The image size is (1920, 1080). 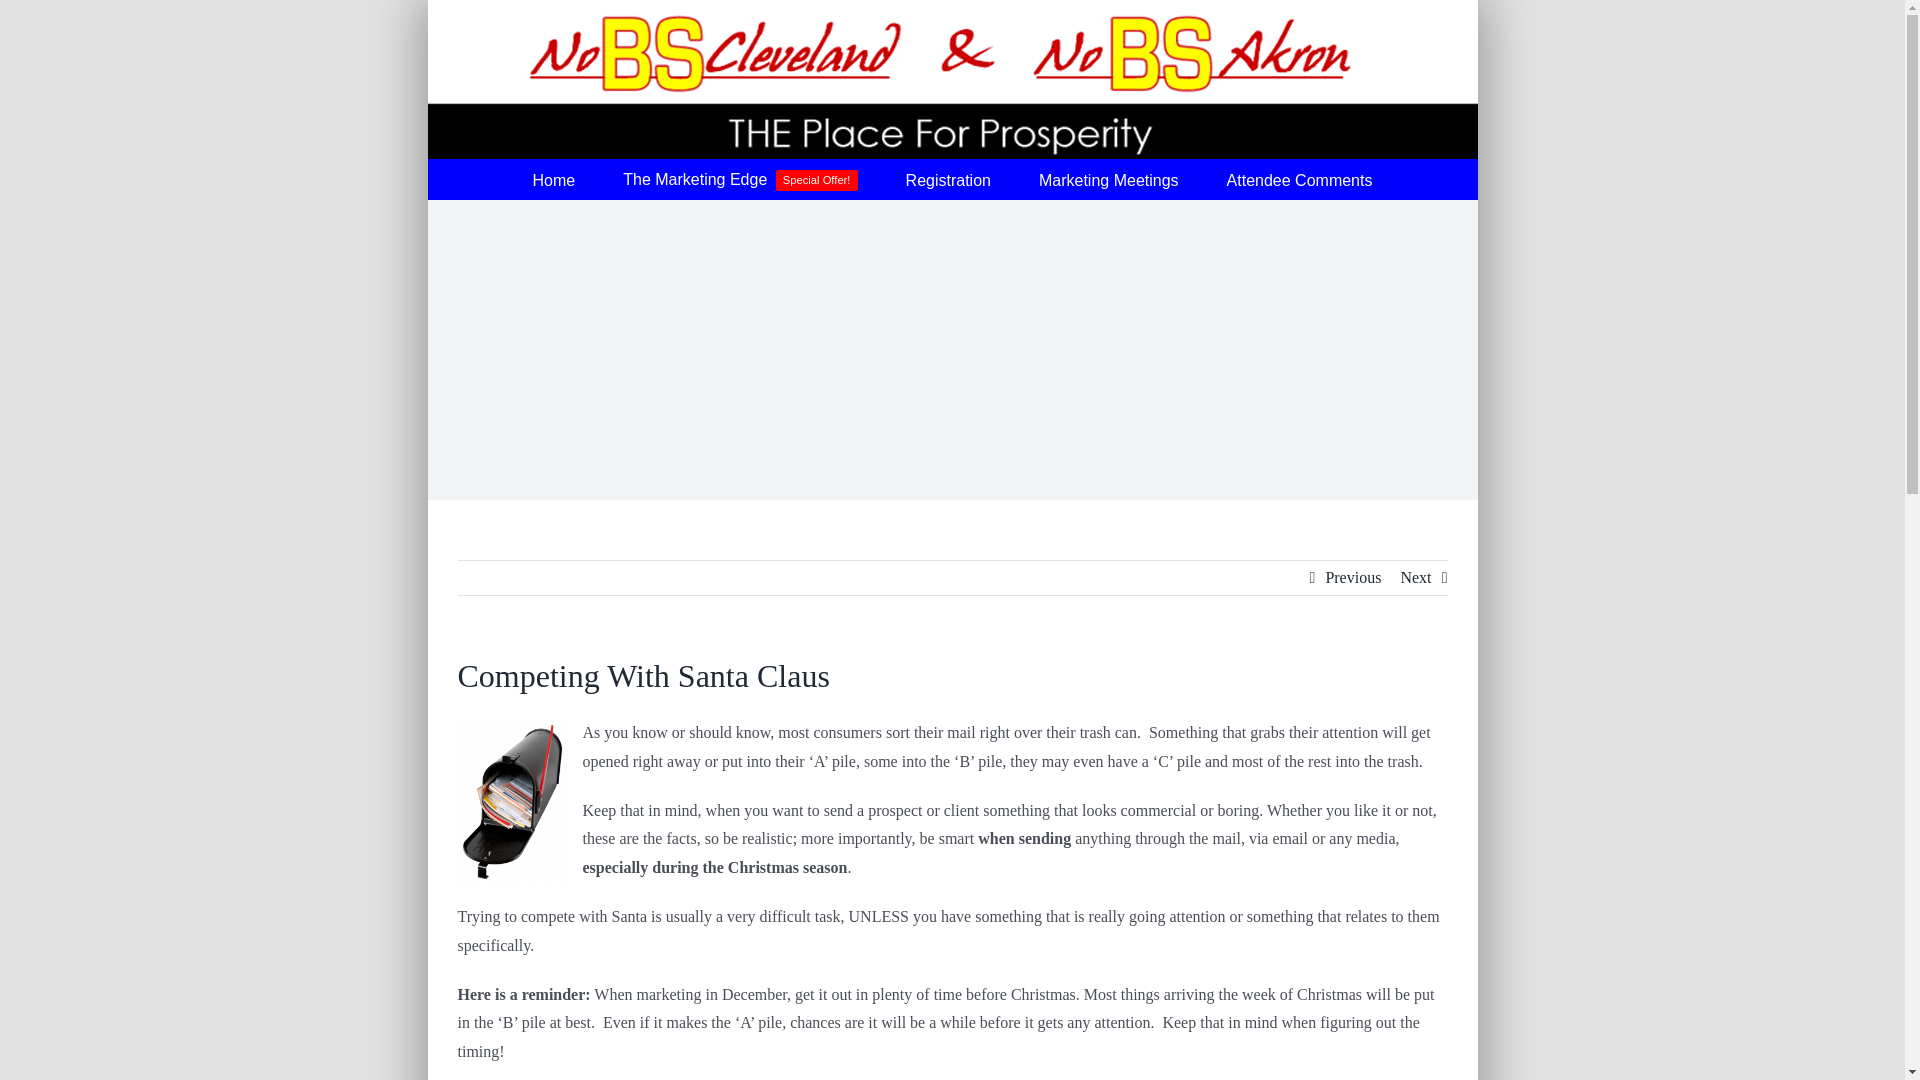 What do you see at coordinates (1299, 178) in the screenshot?
I see `Home` at bounding box center [1299, 178].